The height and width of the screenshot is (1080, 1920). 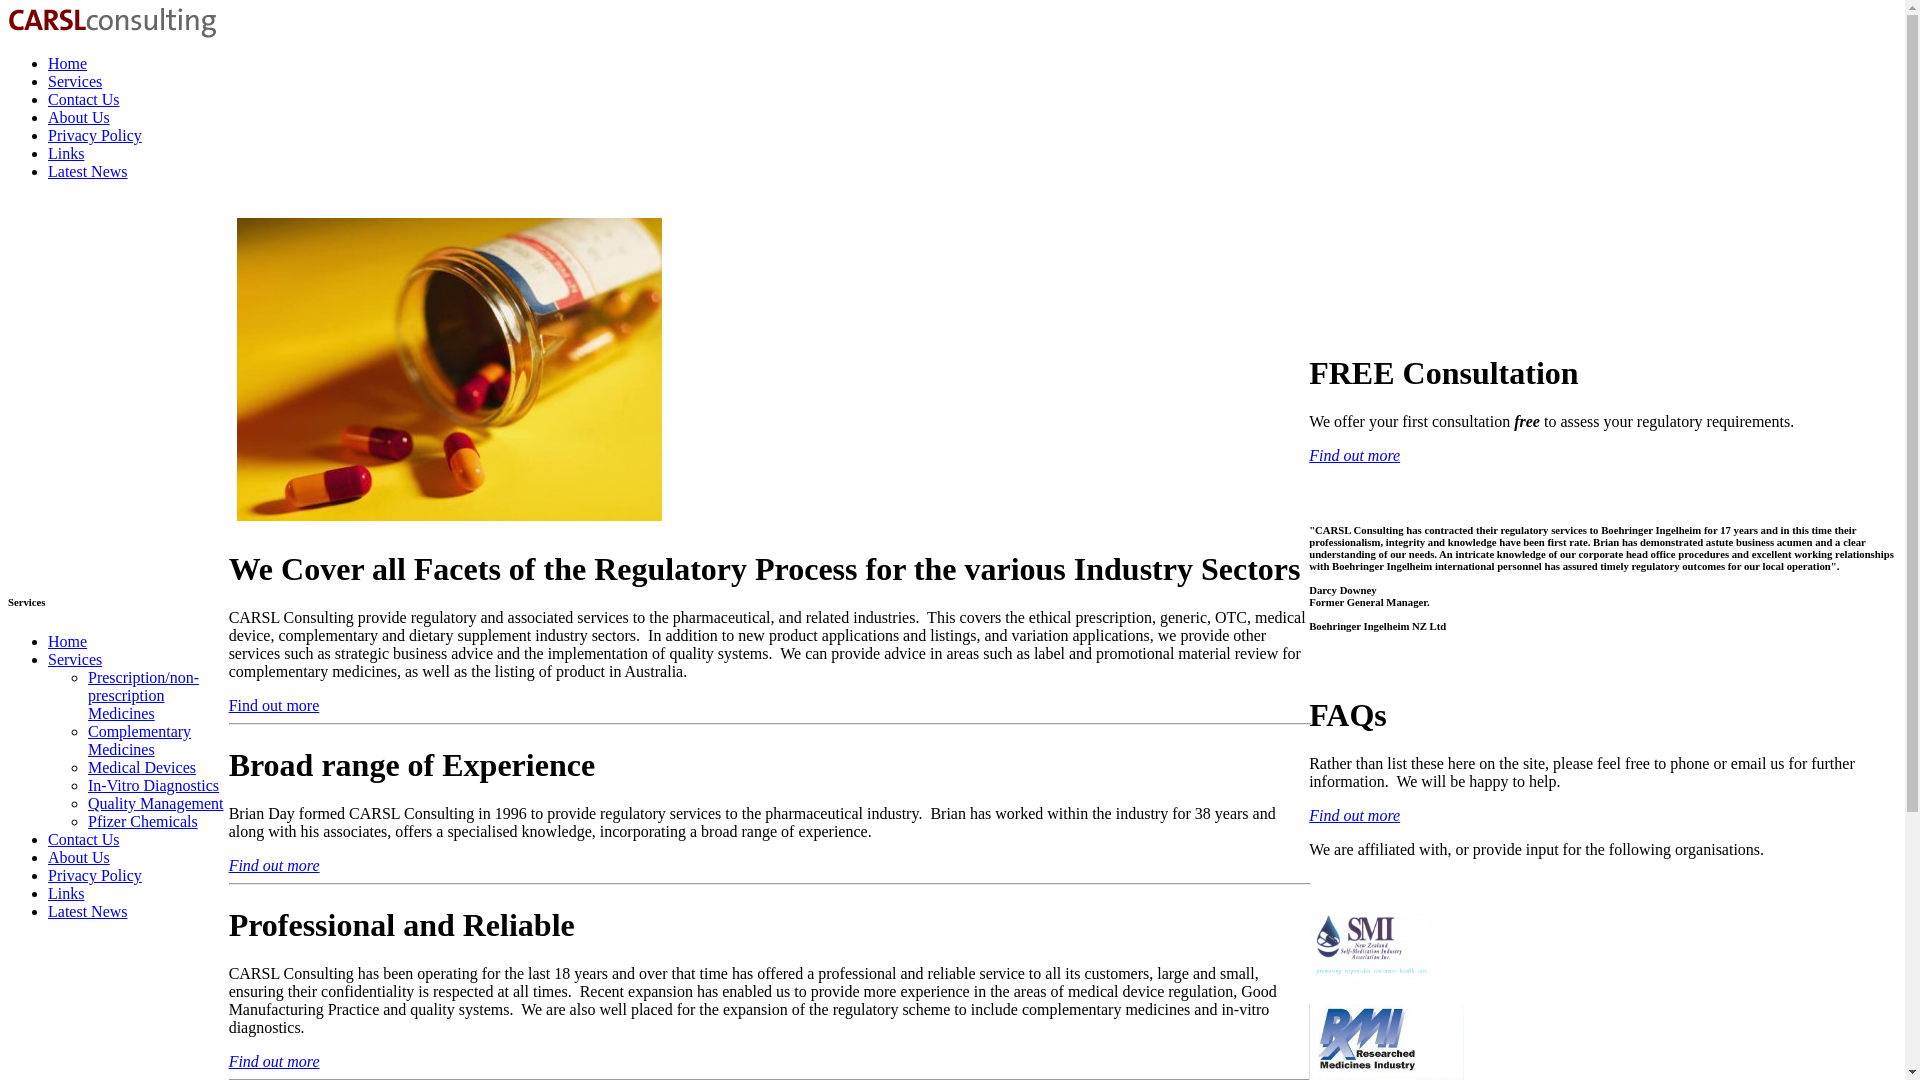 I want to click on About Us, so click(x=78, y=857).